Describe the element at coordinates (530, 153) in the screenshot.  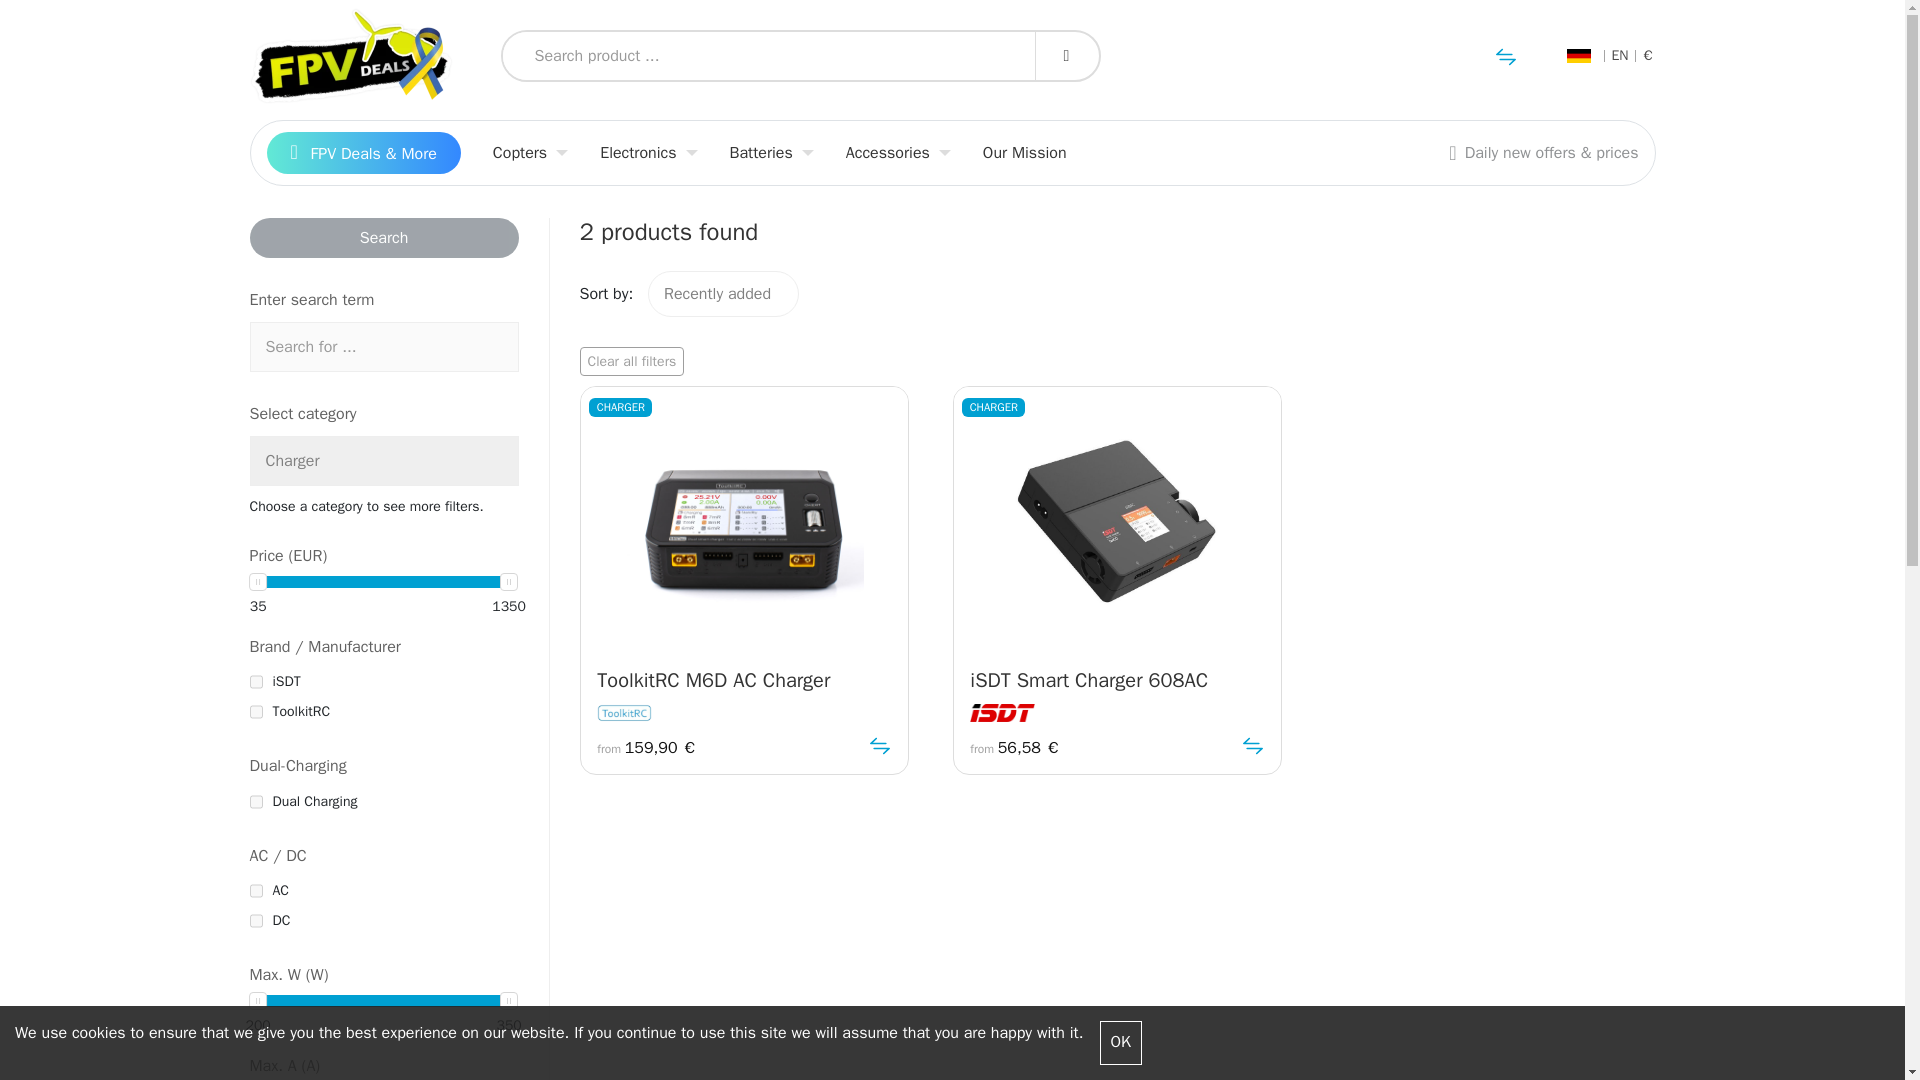
I see `Copters` at that location.